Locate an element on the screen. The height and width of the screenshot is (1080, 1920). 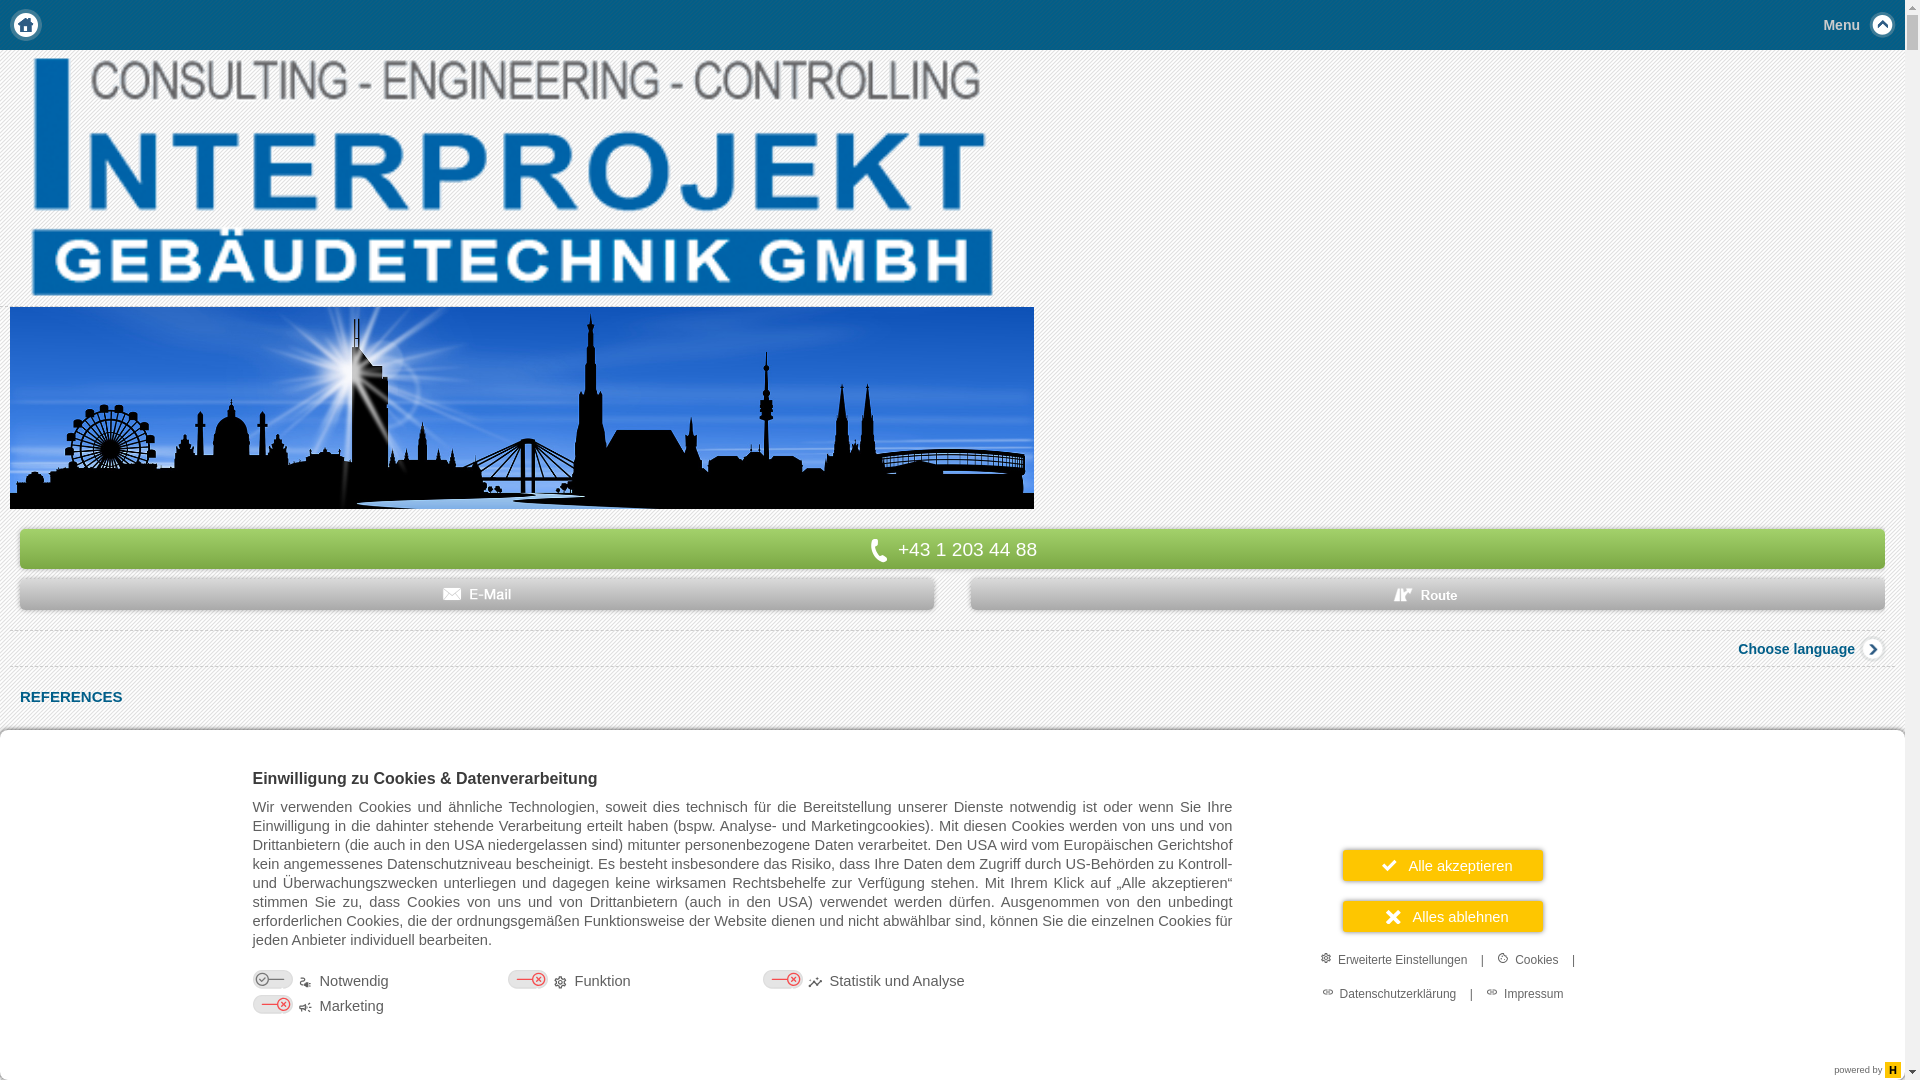
Menu is located at coordinates (952, 25).